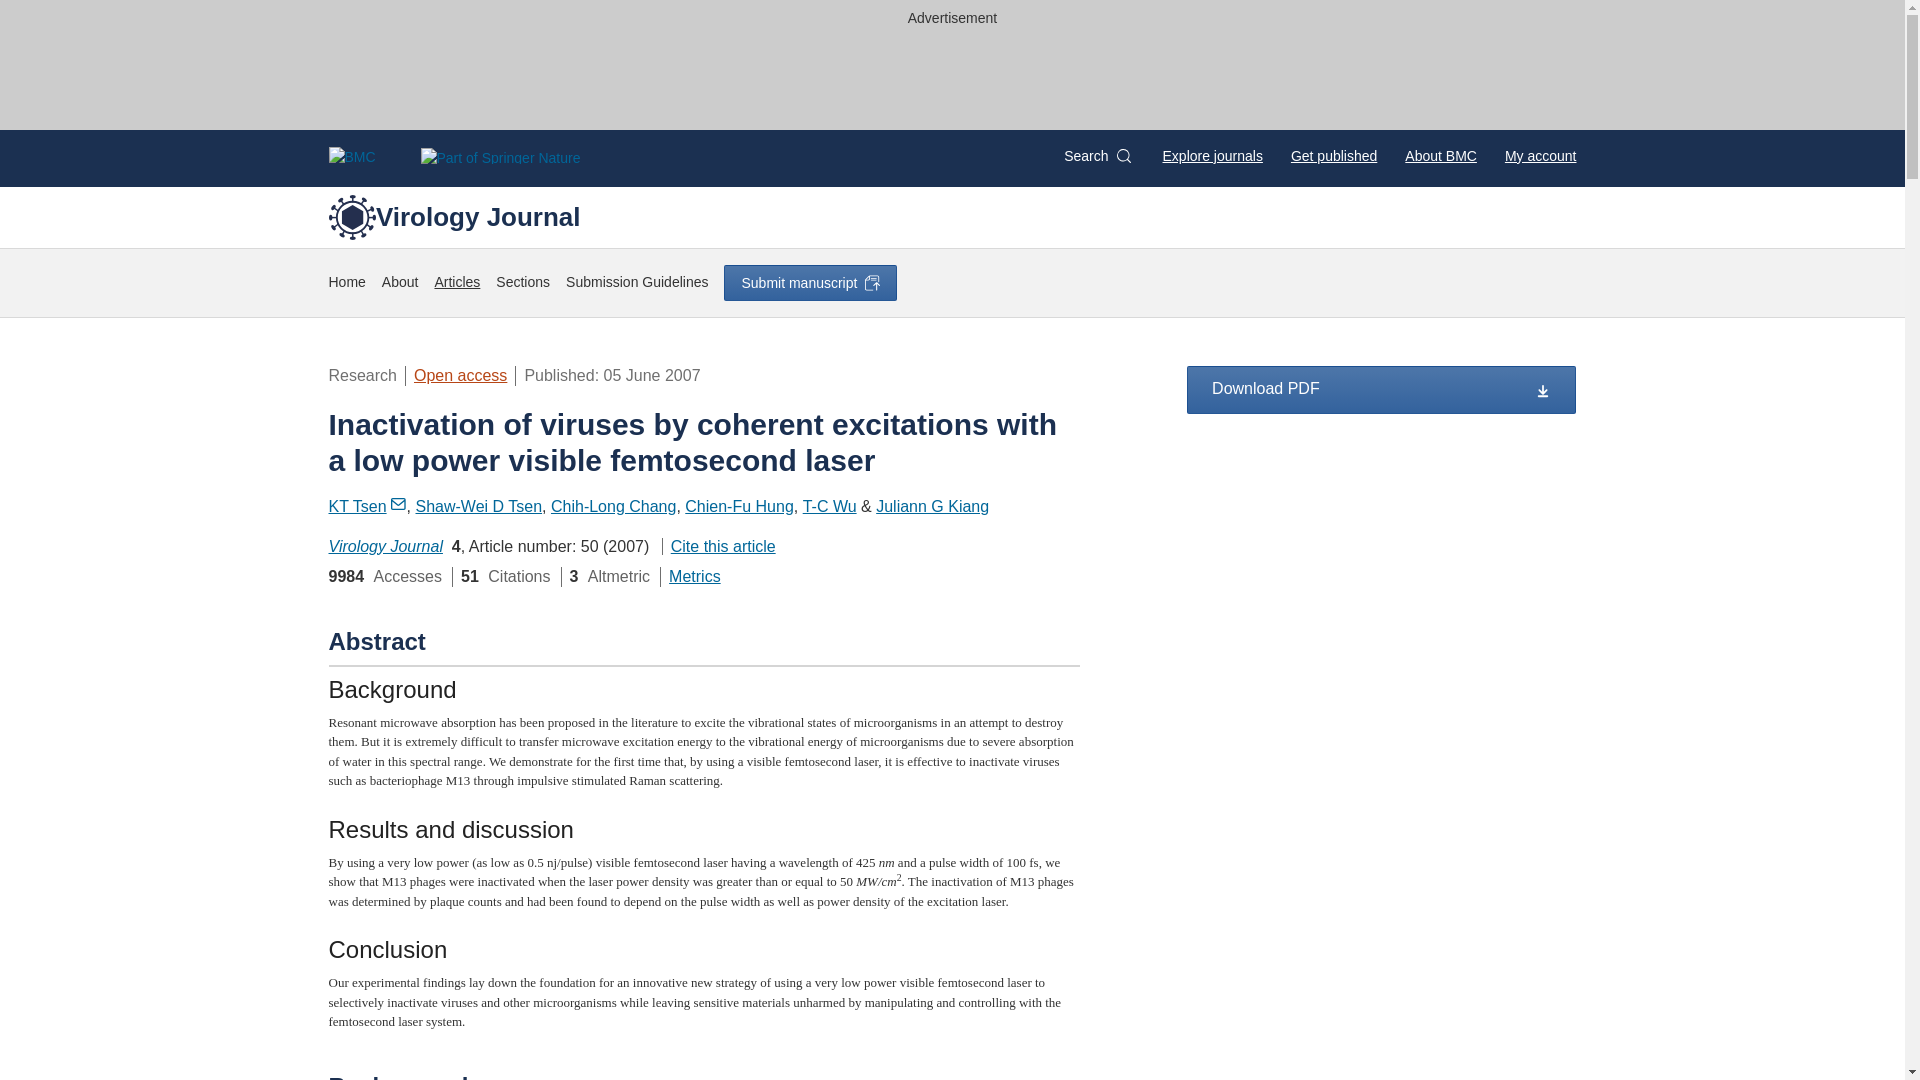 Image resolution: width=1920 pixels, height=1080 pixels. I want to click on Cite this article, so click(718, 546).